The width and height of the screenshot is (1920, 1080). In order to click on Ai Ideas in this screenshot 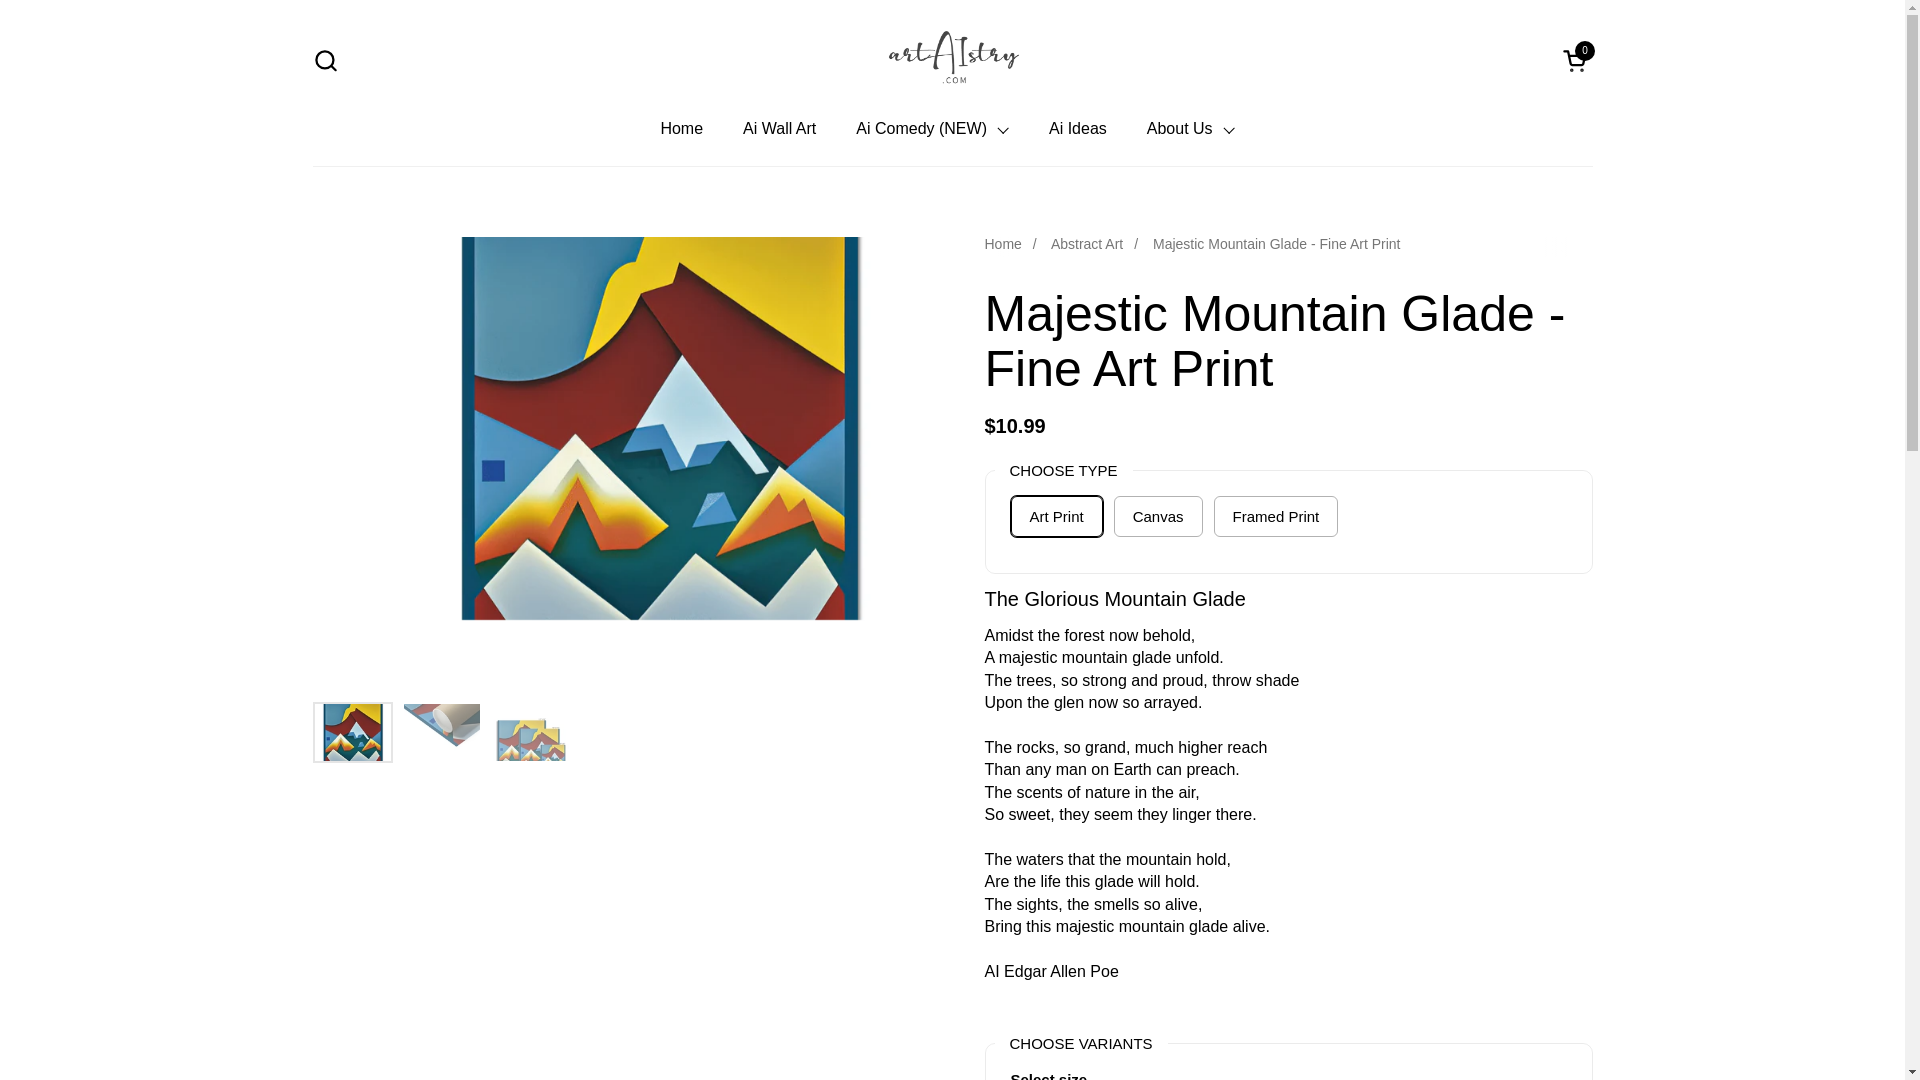, I will do `click(1078, 128)`.